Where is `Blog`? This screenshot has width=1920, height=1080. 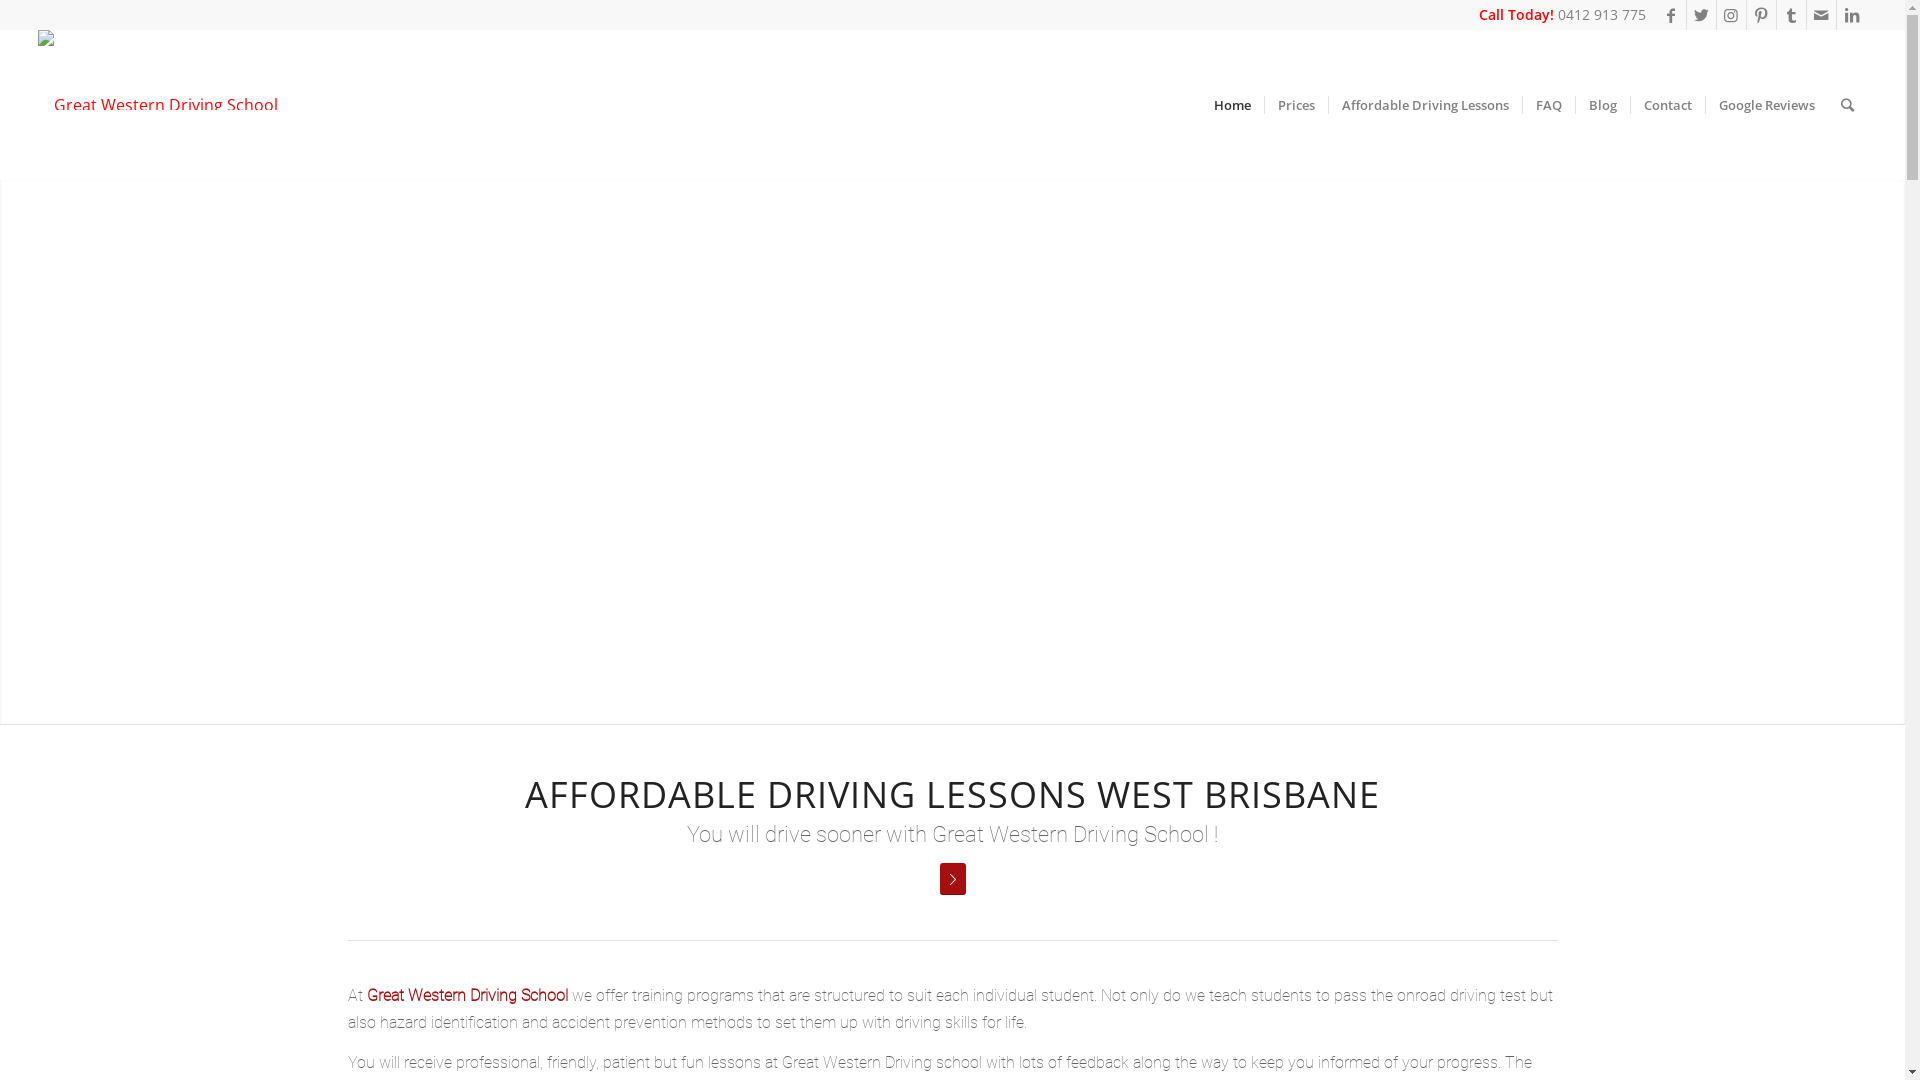 Blog is located at coordinates (1602, 105).